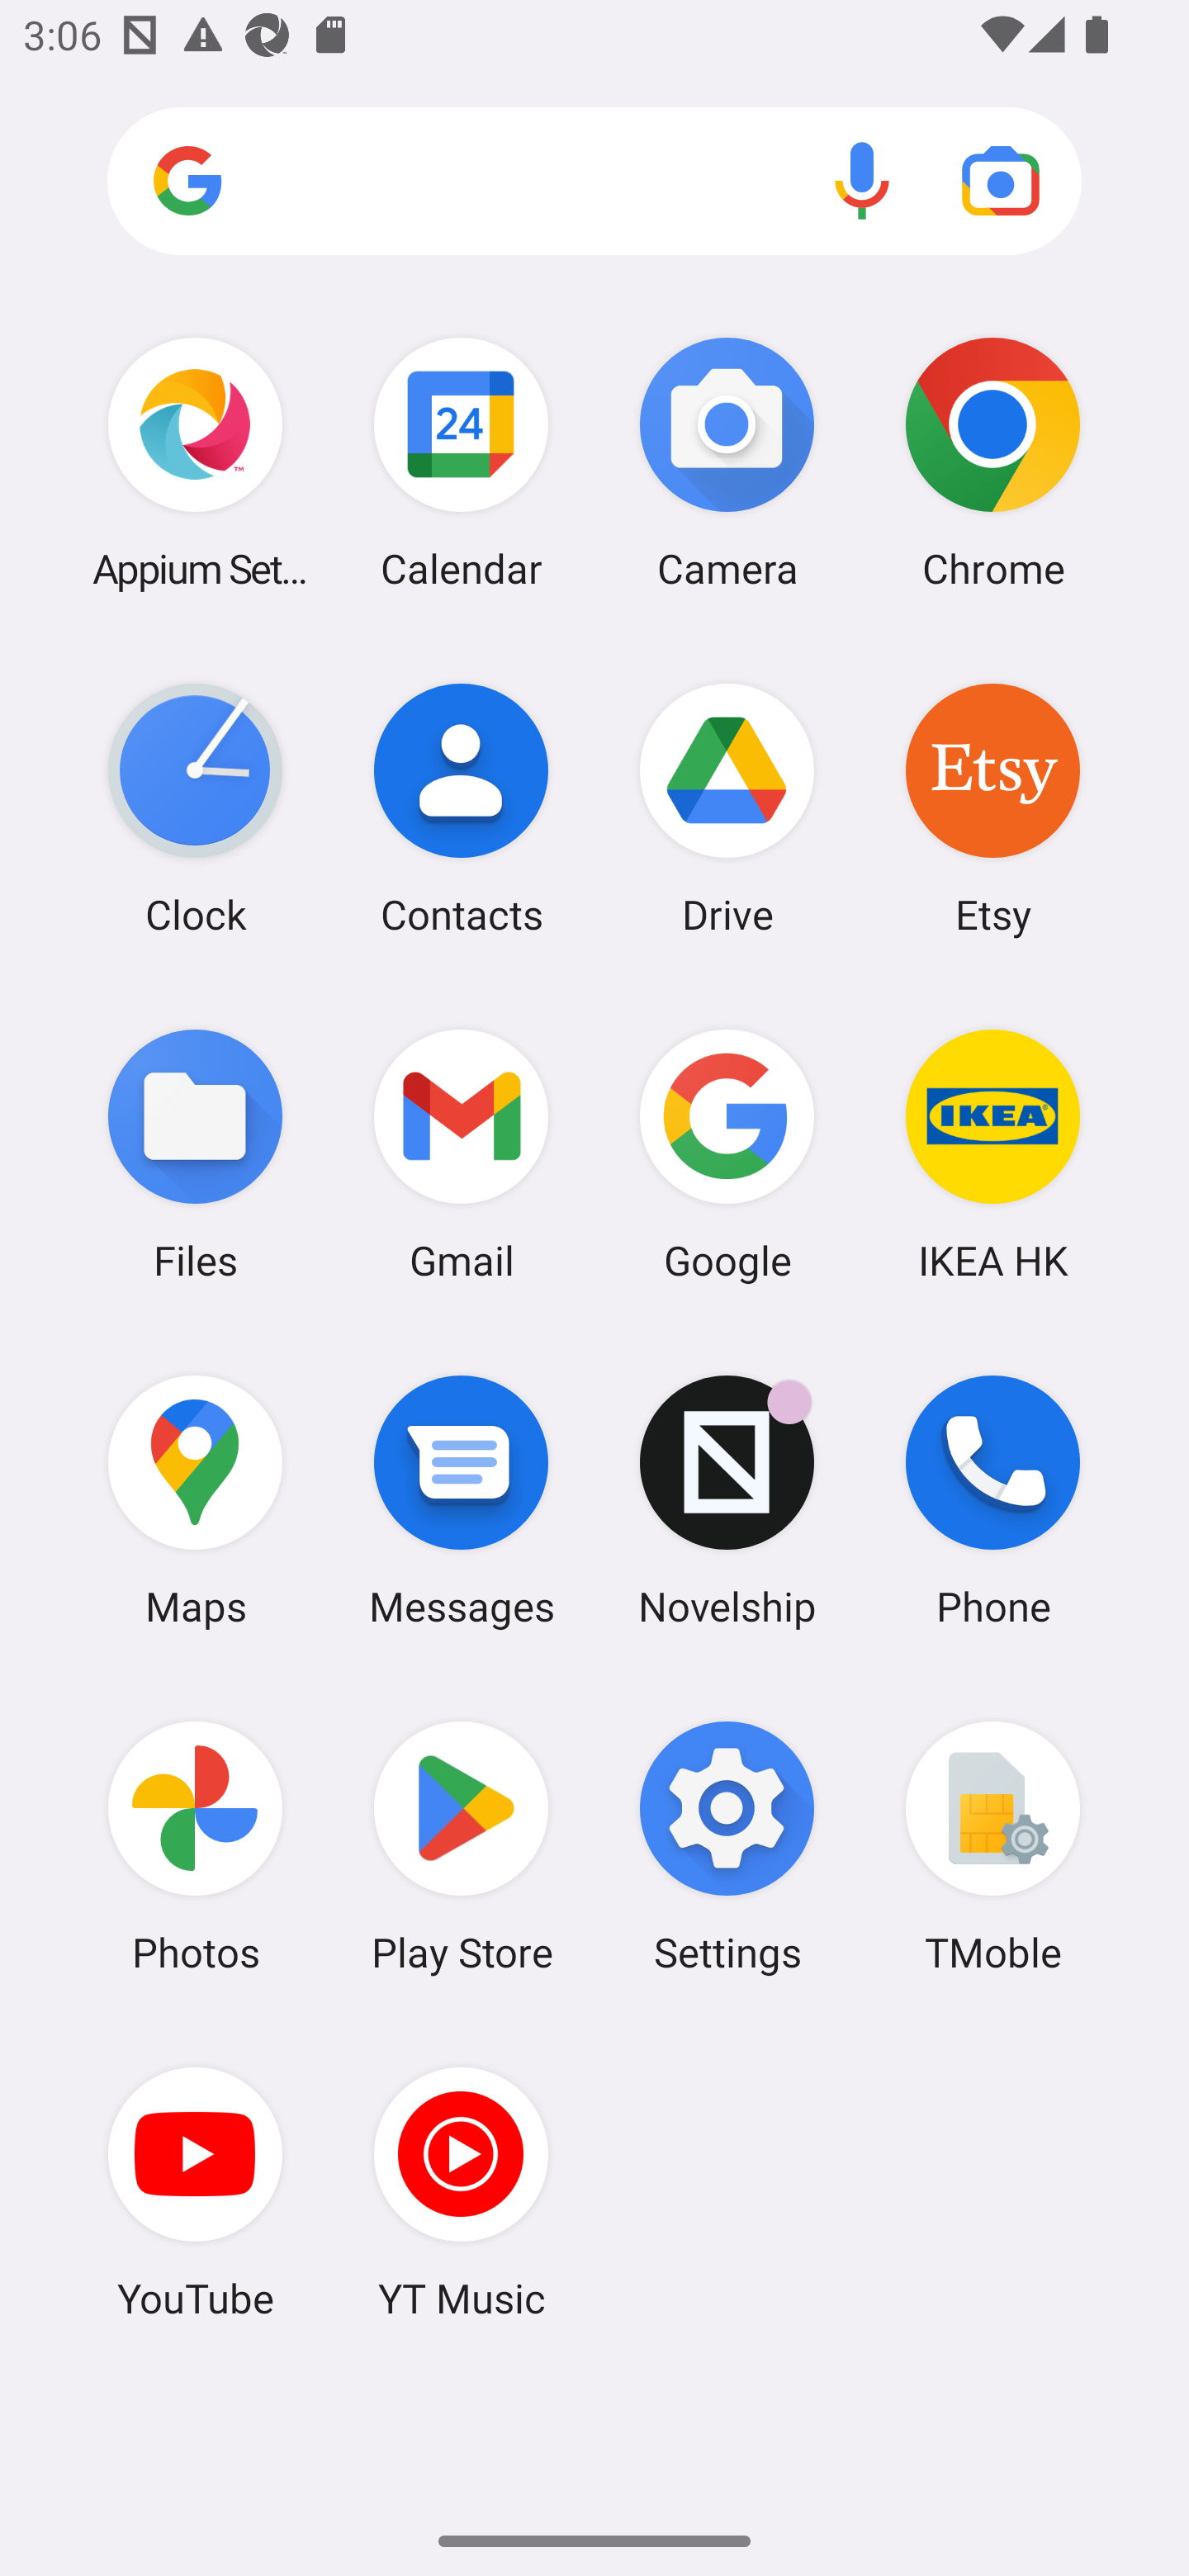  I want to click on Voice search, so click(862, 180).